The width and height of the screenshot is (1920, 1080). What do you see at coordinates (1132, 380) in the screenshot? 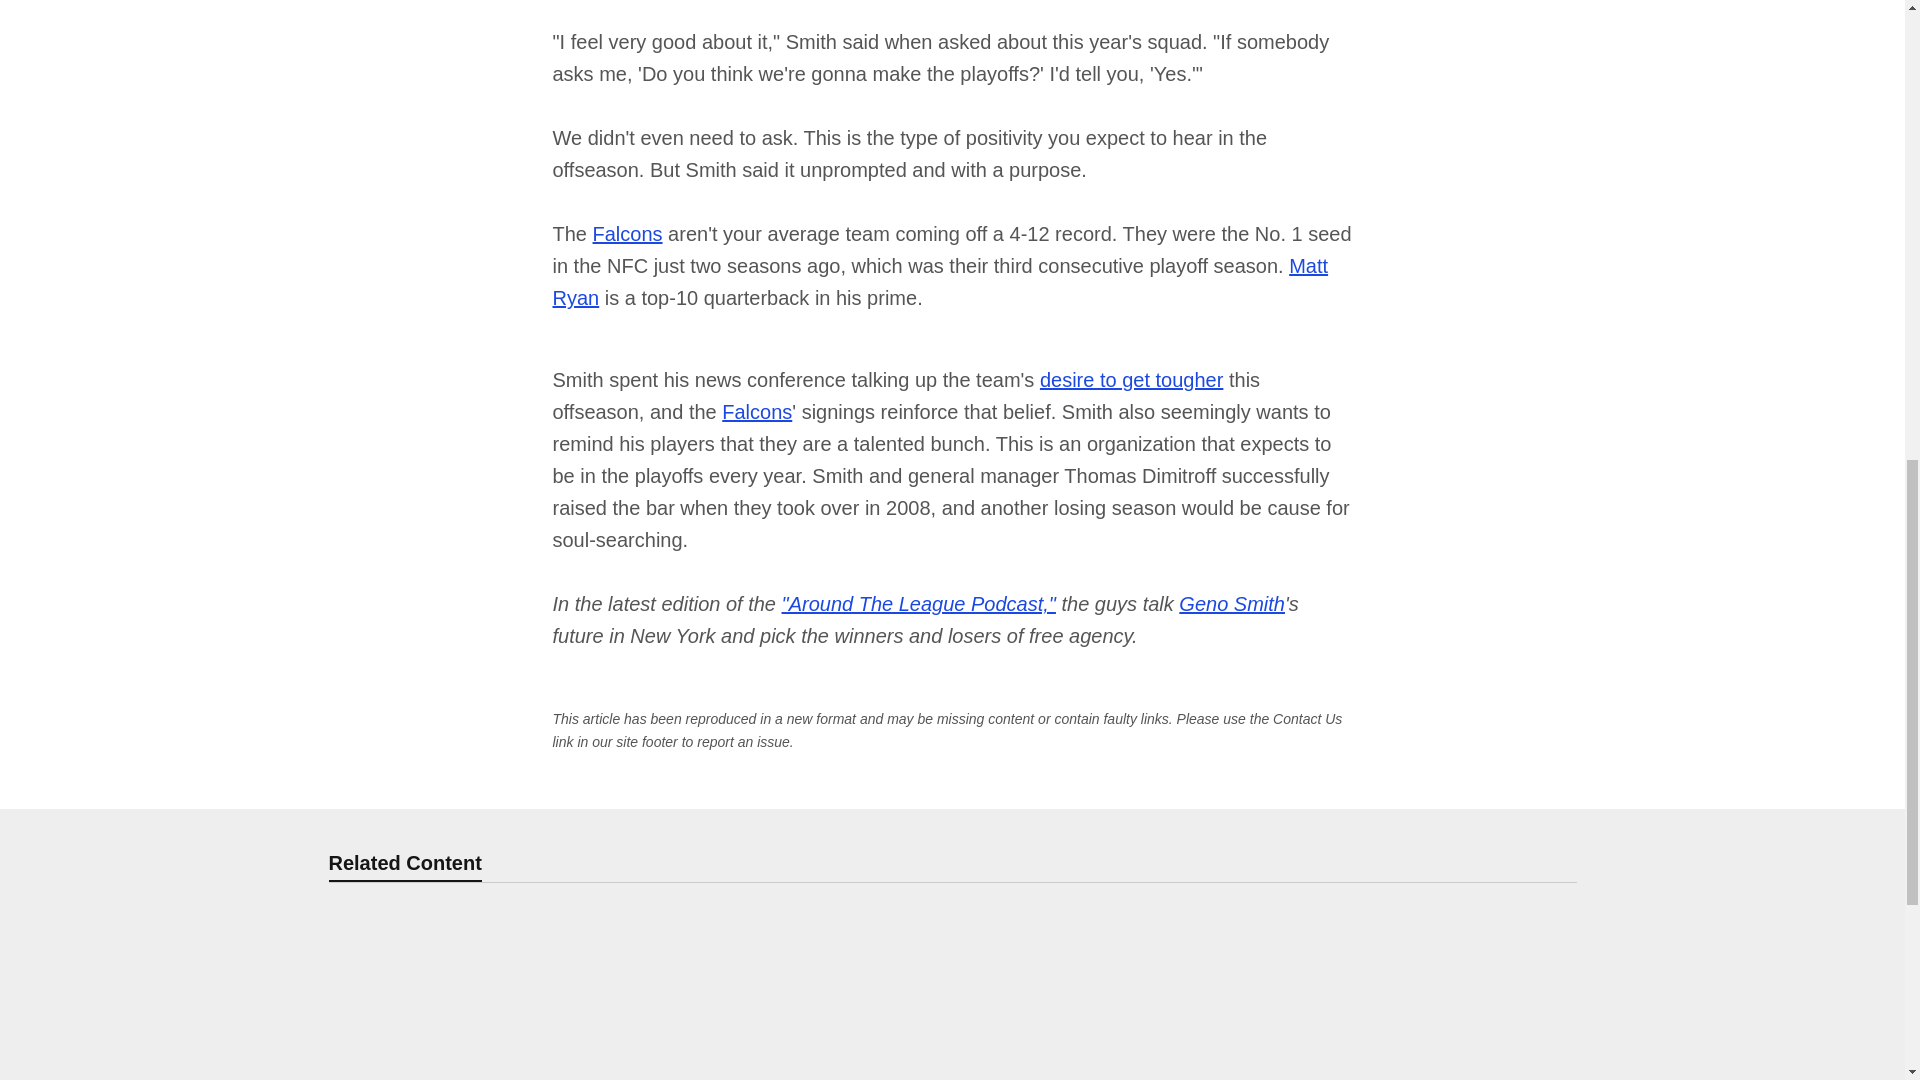
I see `desire to get tougher` at bounding box center [1132, 380].